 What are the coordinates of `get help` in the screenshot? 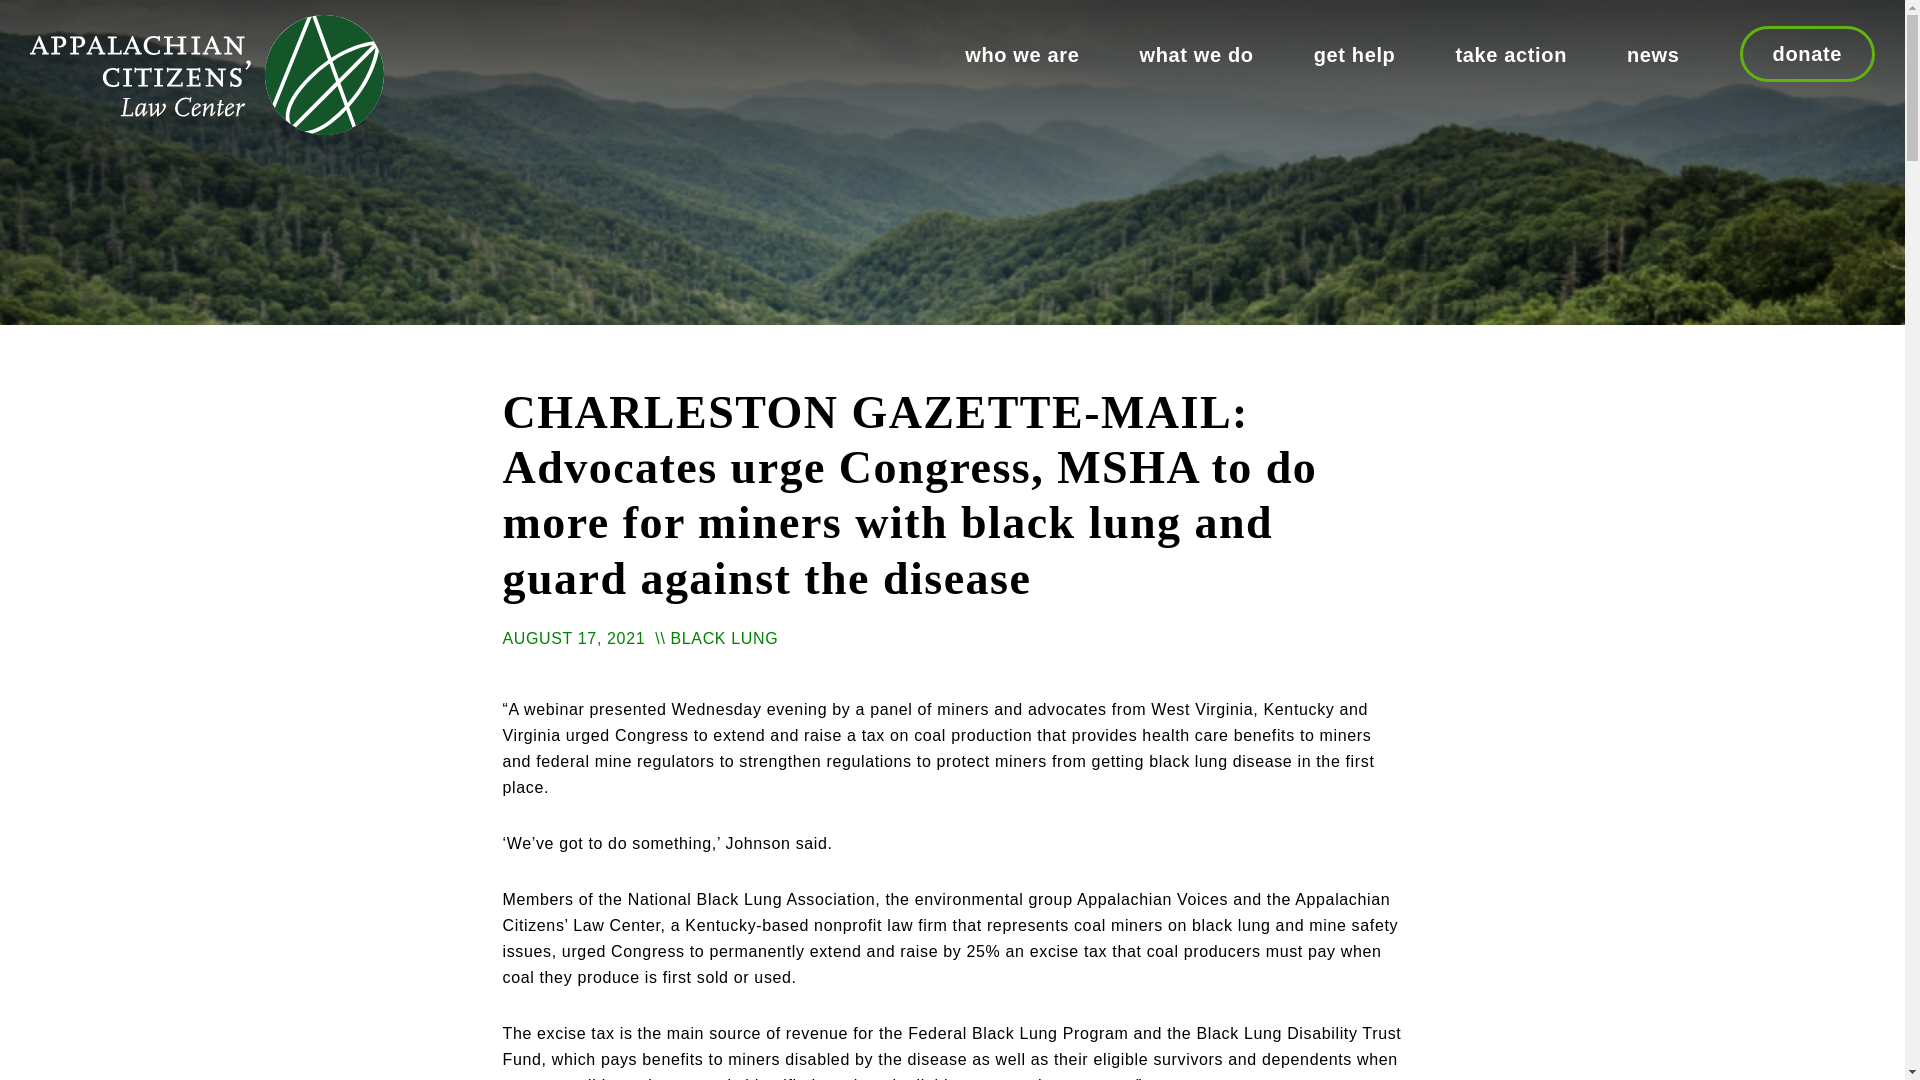 It's located at (1355, 46).